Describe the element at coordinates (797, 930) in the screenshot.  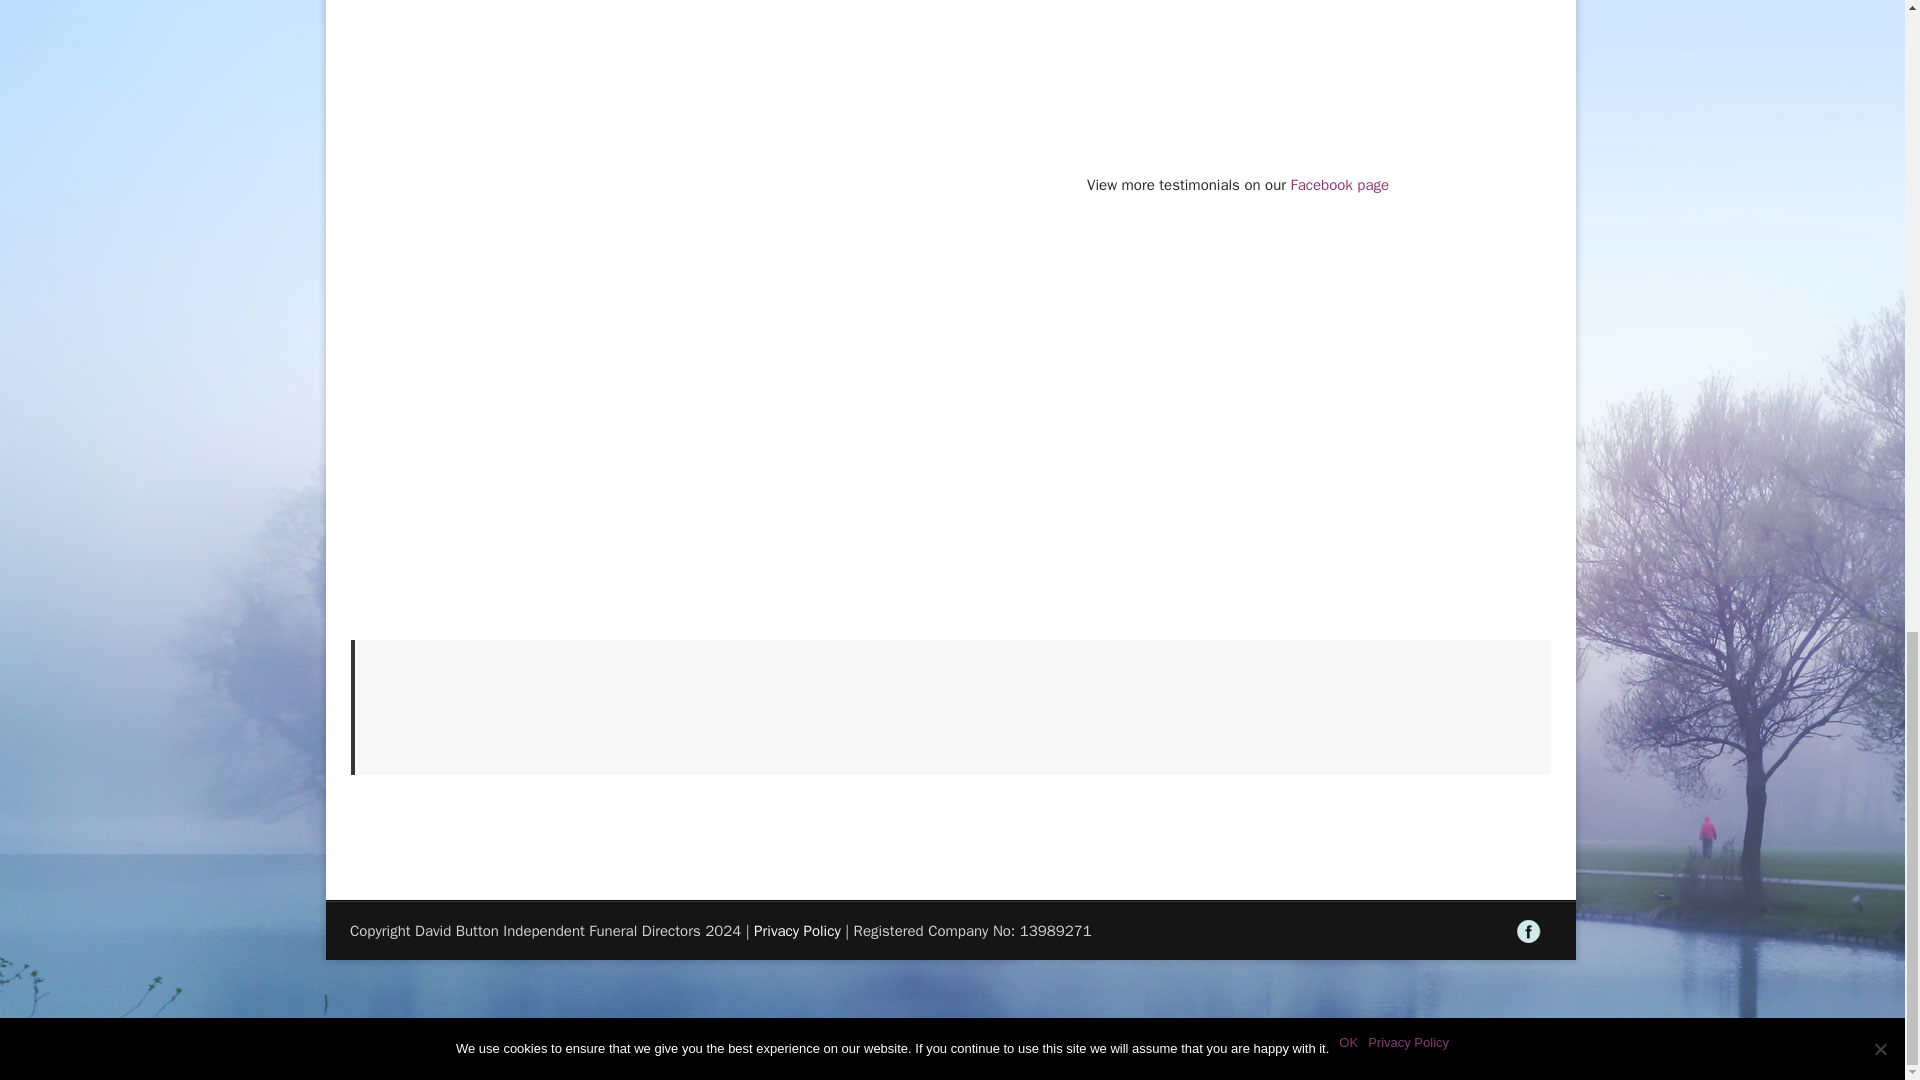
I see `Privacy Policy` at that location.